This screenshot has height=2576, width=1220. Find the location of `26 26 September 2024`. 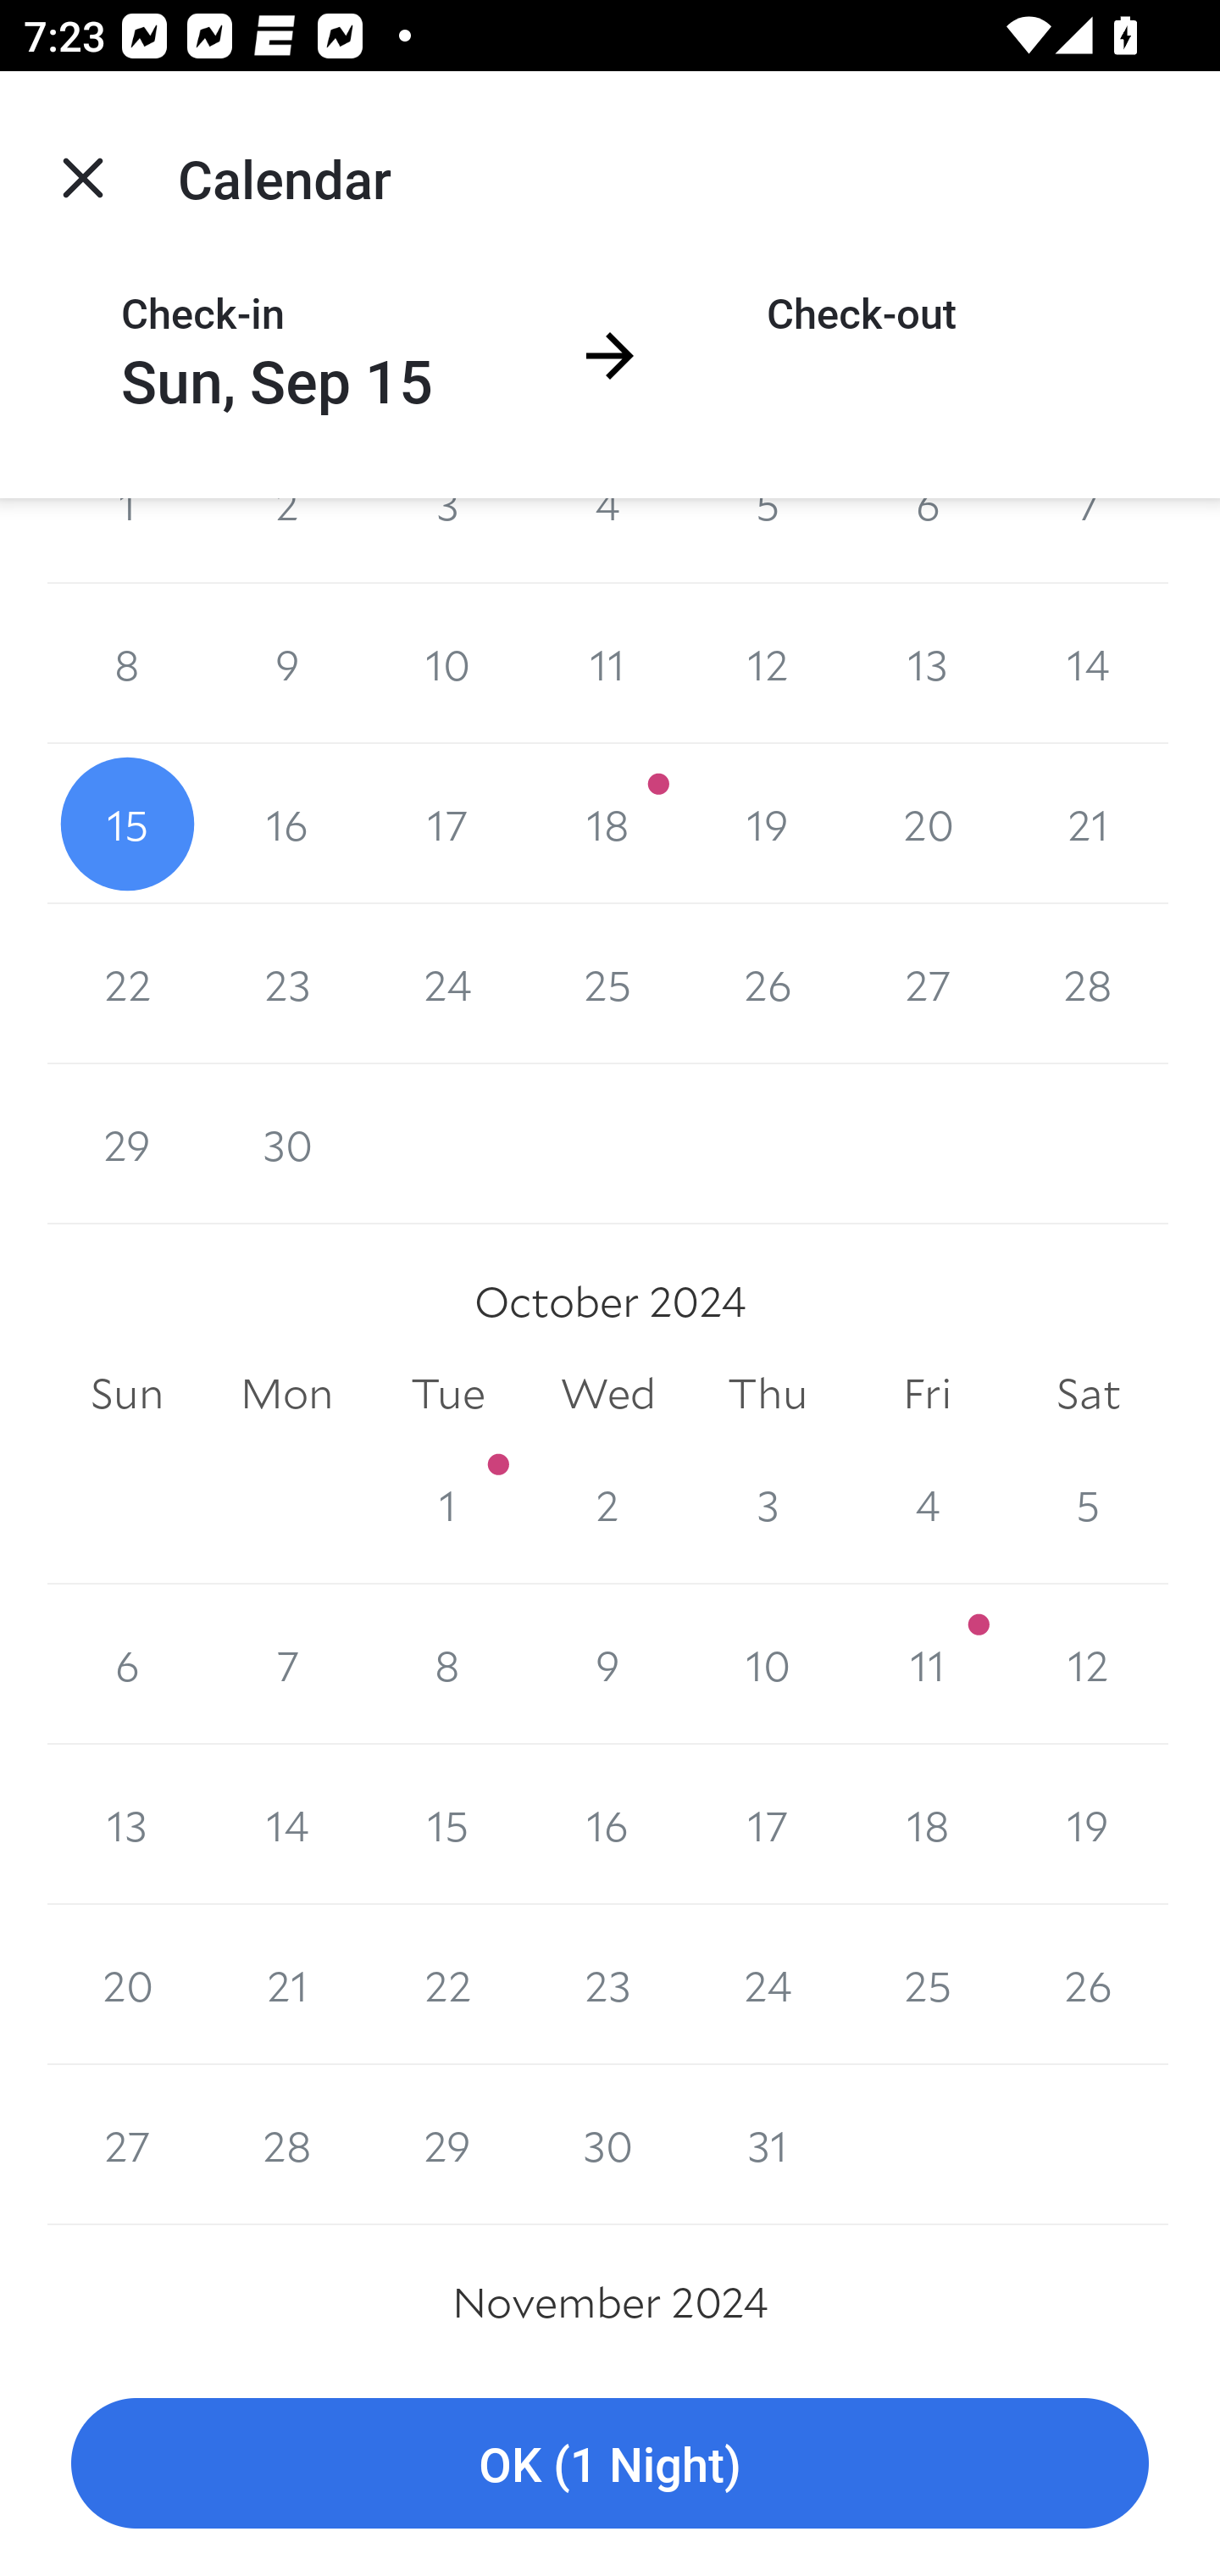

26 26 September 2024 is located at coordinates (768, 984).